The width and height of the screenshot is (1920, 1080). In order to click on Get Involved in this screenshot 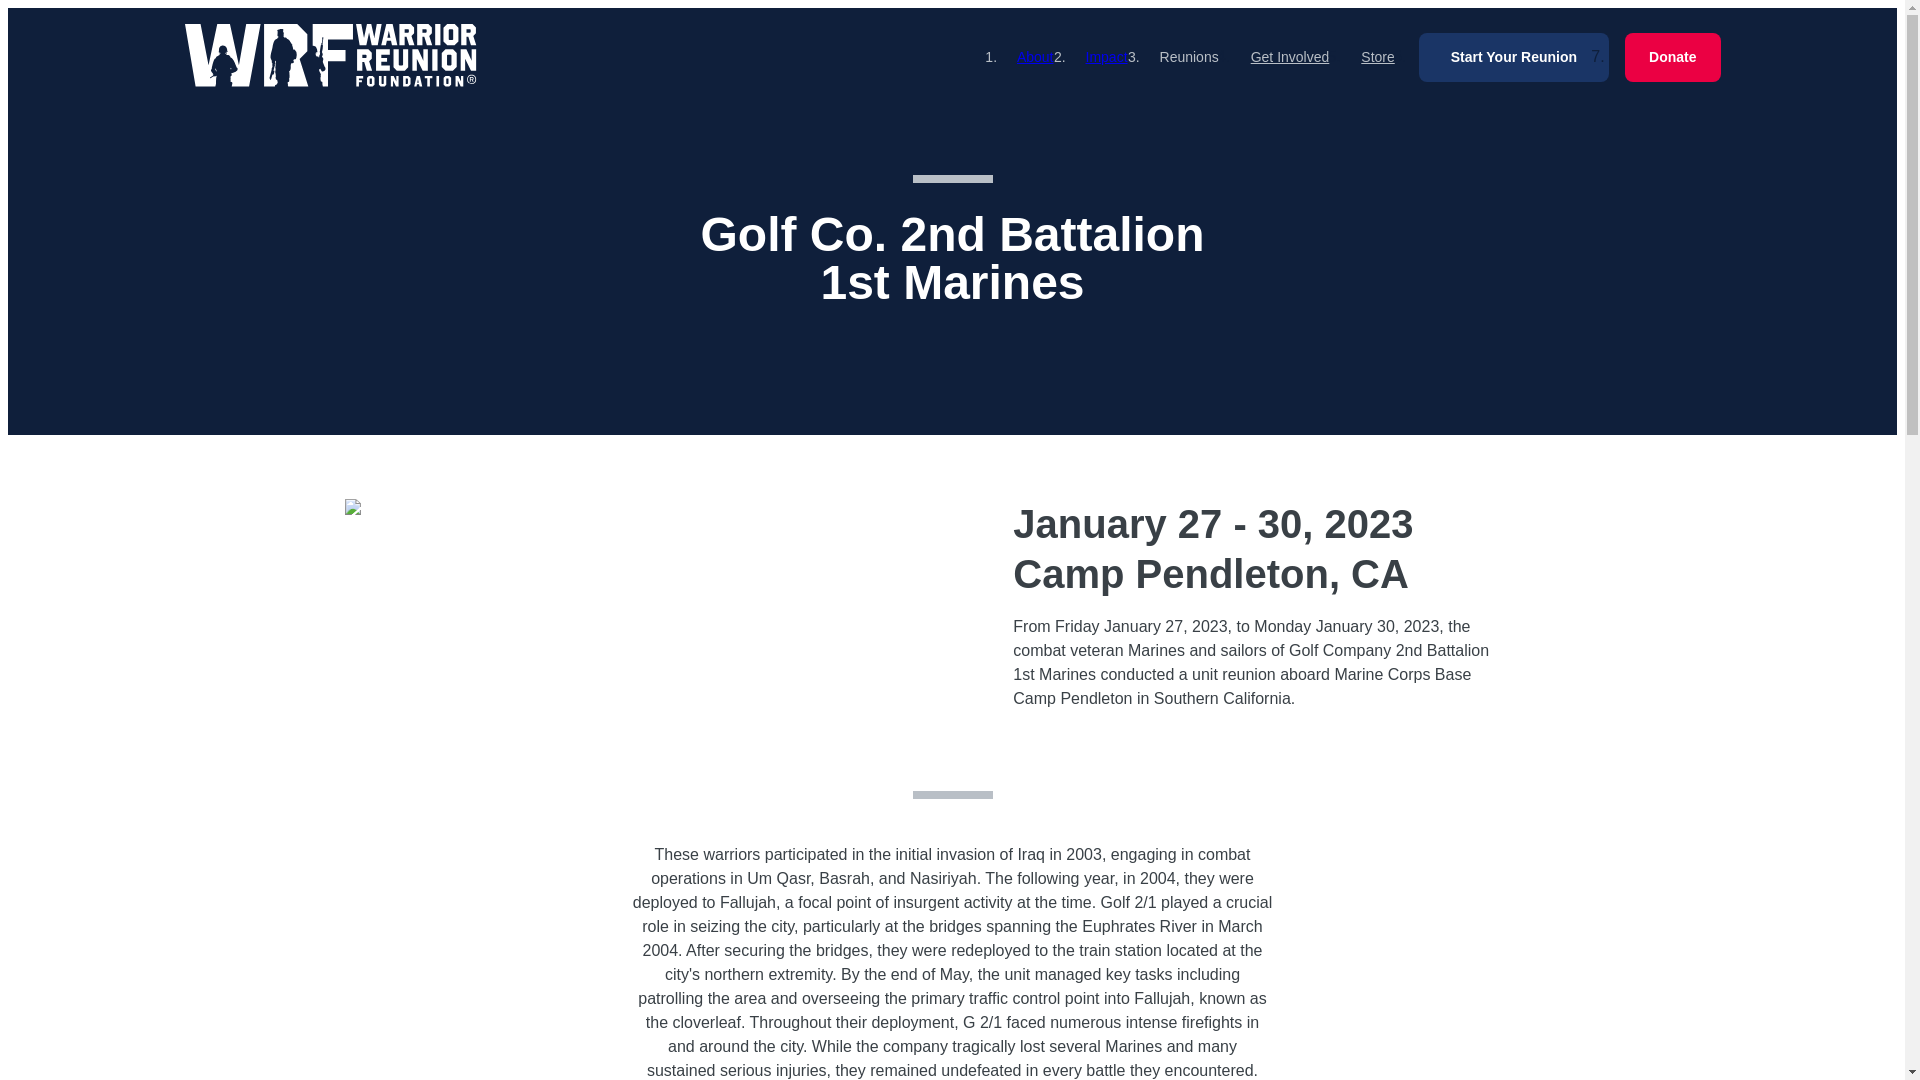, I will do `click(1290, 56)`.